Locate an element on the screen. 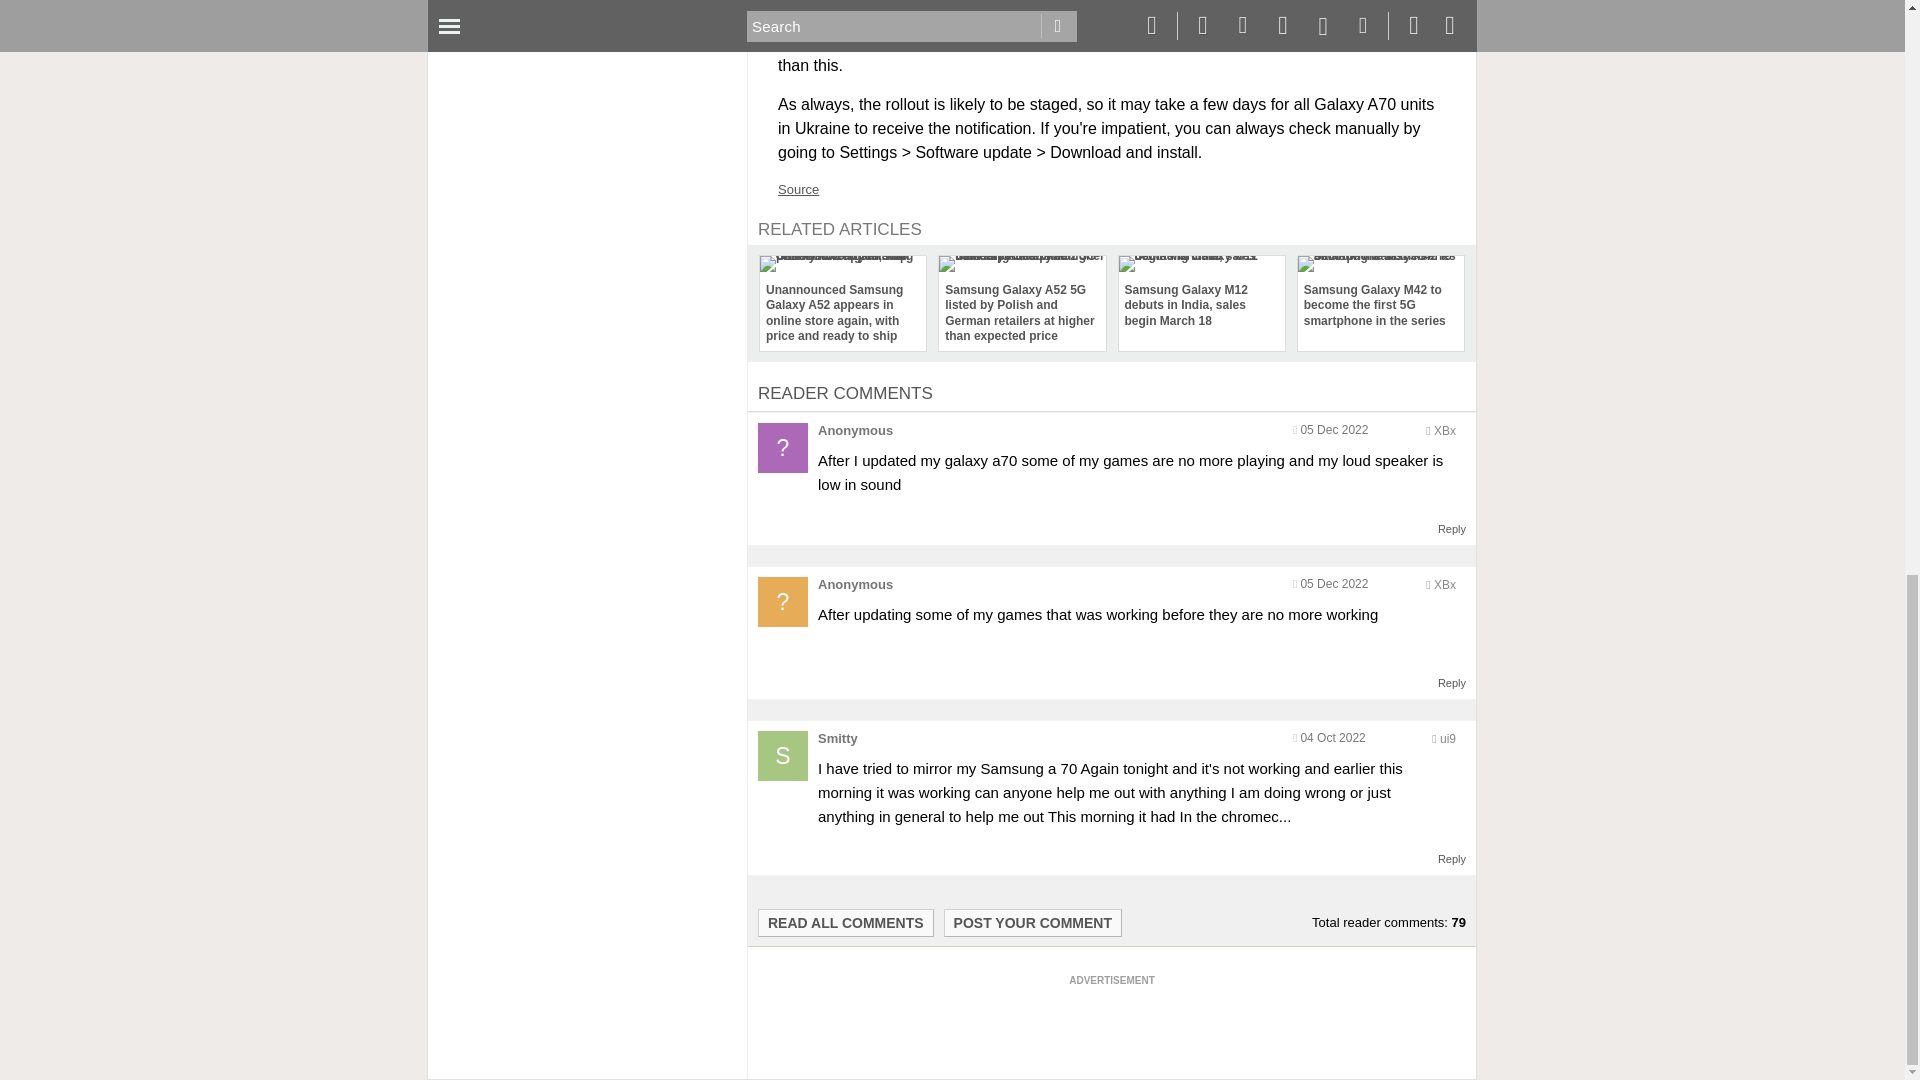 The height and width of the screenshot is (1080, 1920). Encoded anonymized location is located at coordinates (1444, 431).